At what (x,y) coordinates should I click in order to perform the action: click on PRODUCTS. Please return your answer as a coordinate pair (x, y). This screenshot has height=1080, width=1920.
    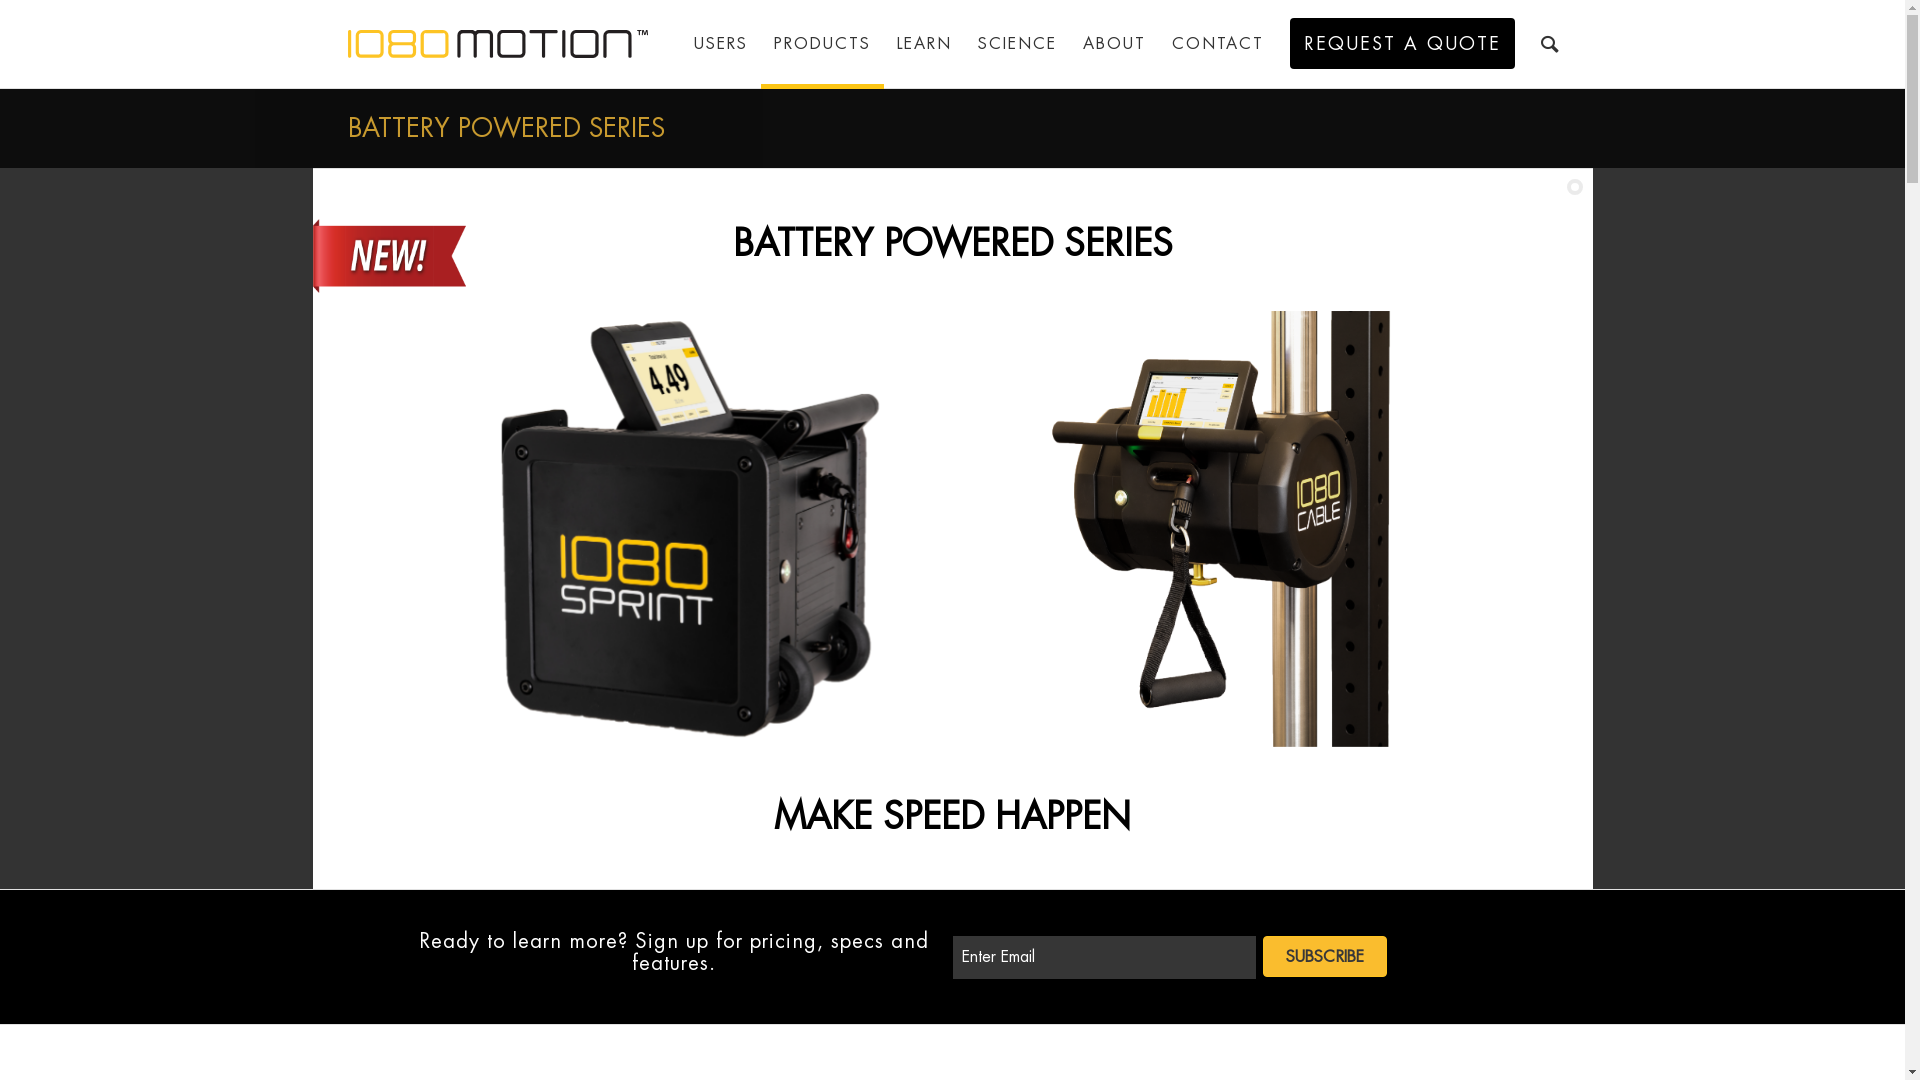
    Looking at the image, I should click on (822, 44).